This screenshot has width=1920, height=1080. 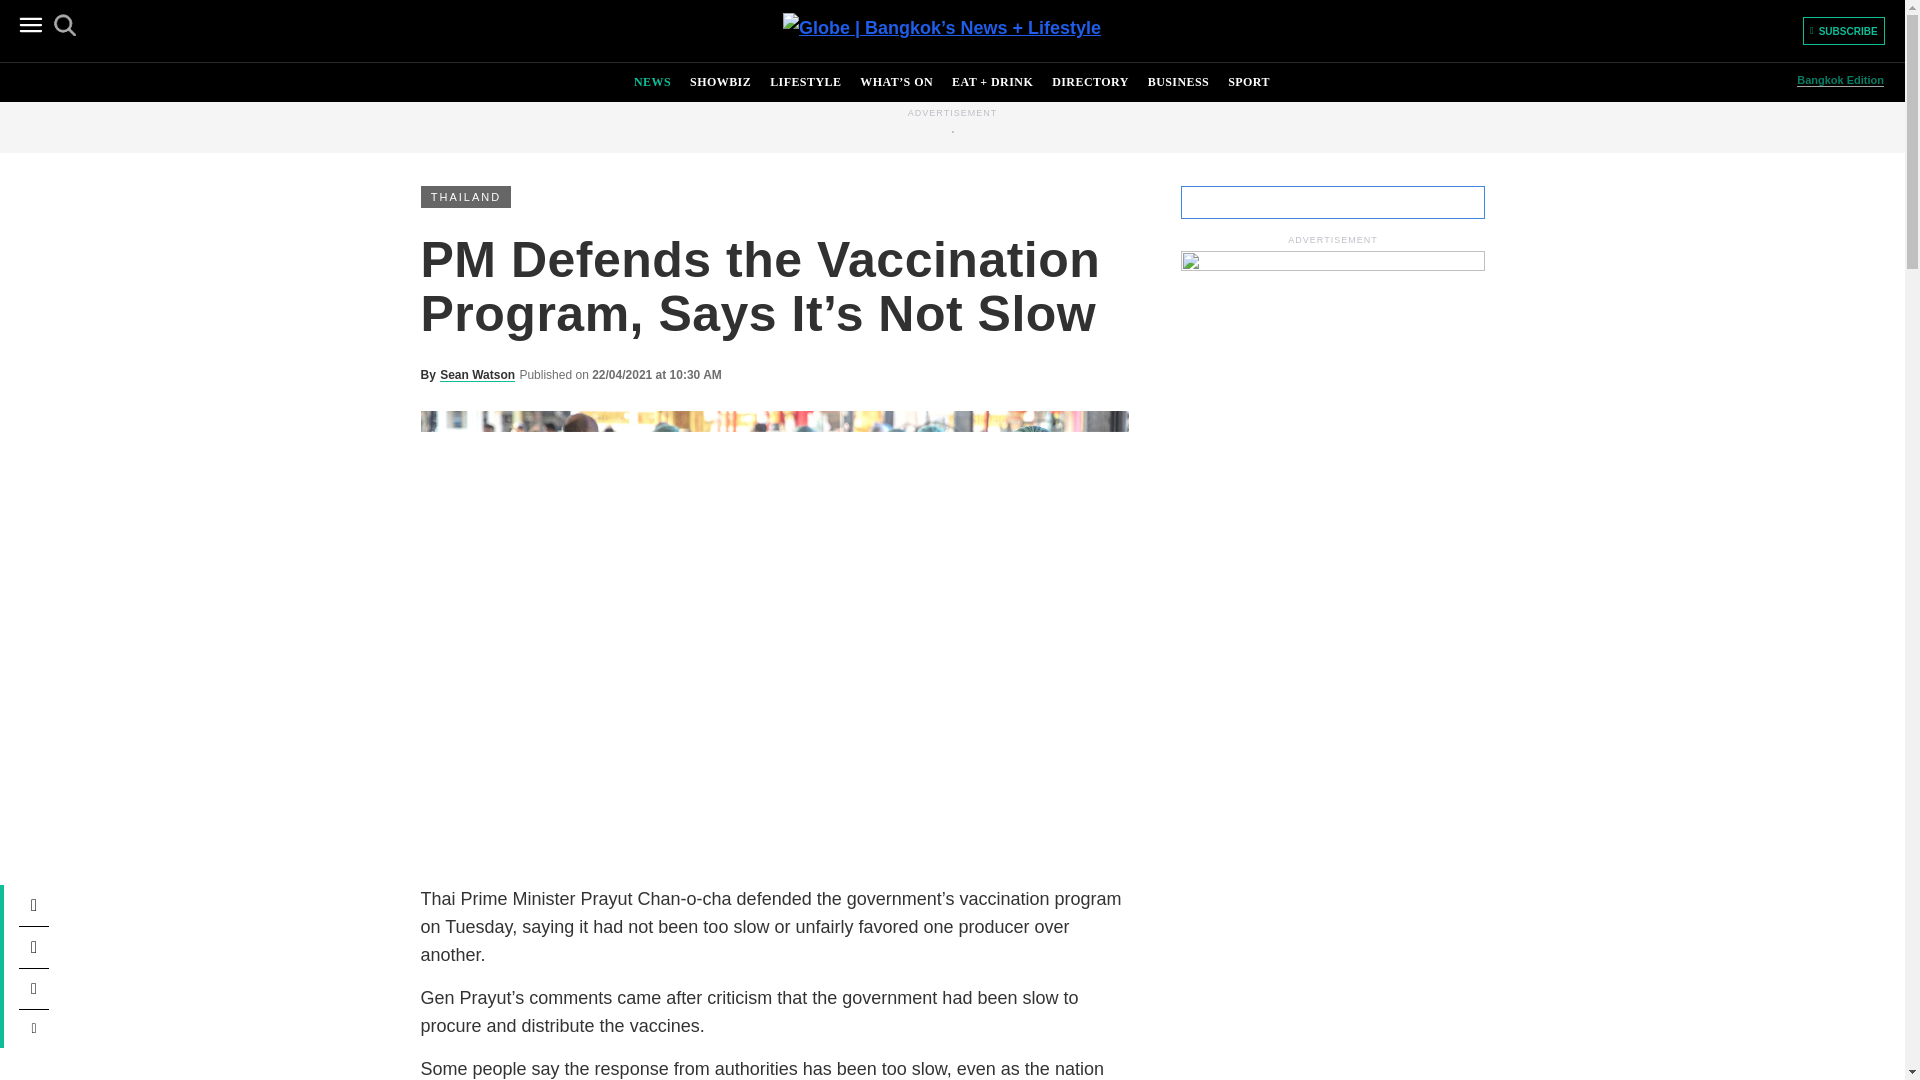 I want to click on Share with Facebook, so click(x=34, y=905).